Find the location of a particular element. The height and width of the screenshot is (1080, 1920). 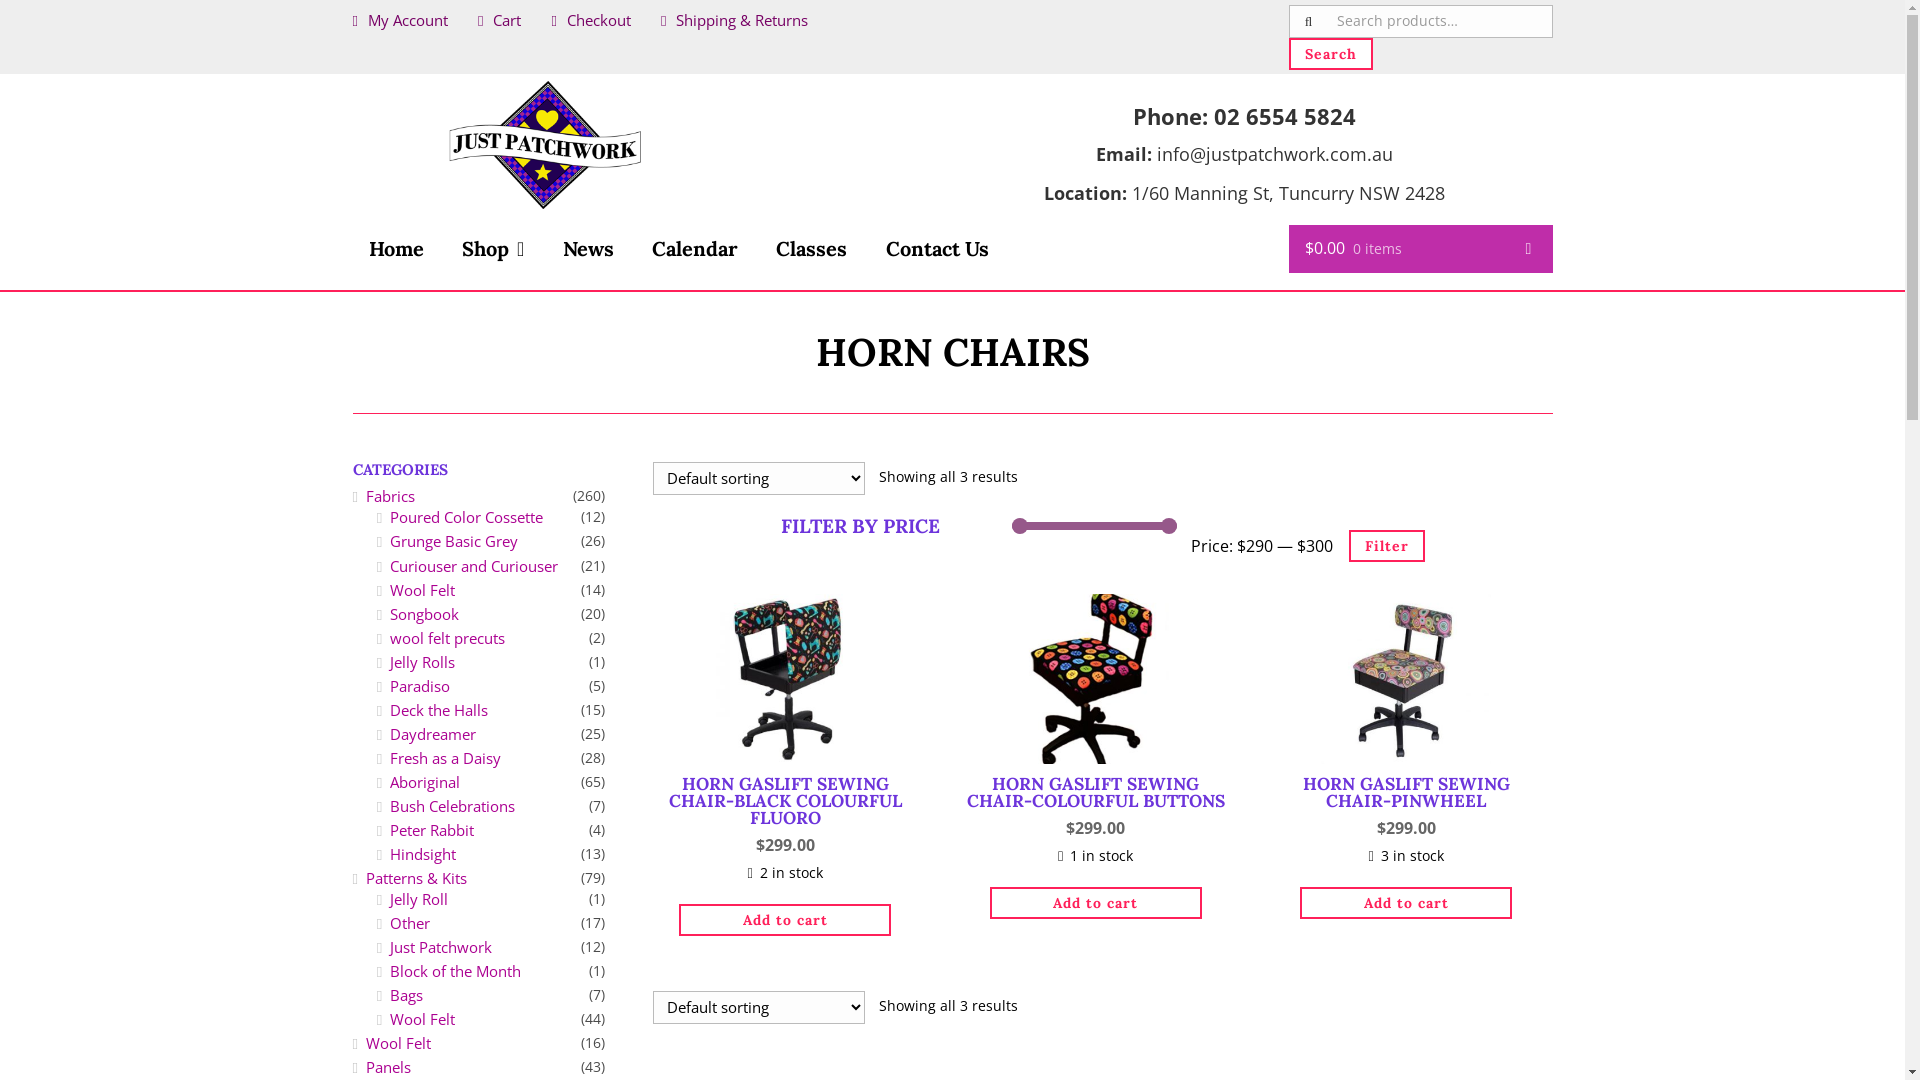

Just Patchwork is located at coordinates (544, 145).